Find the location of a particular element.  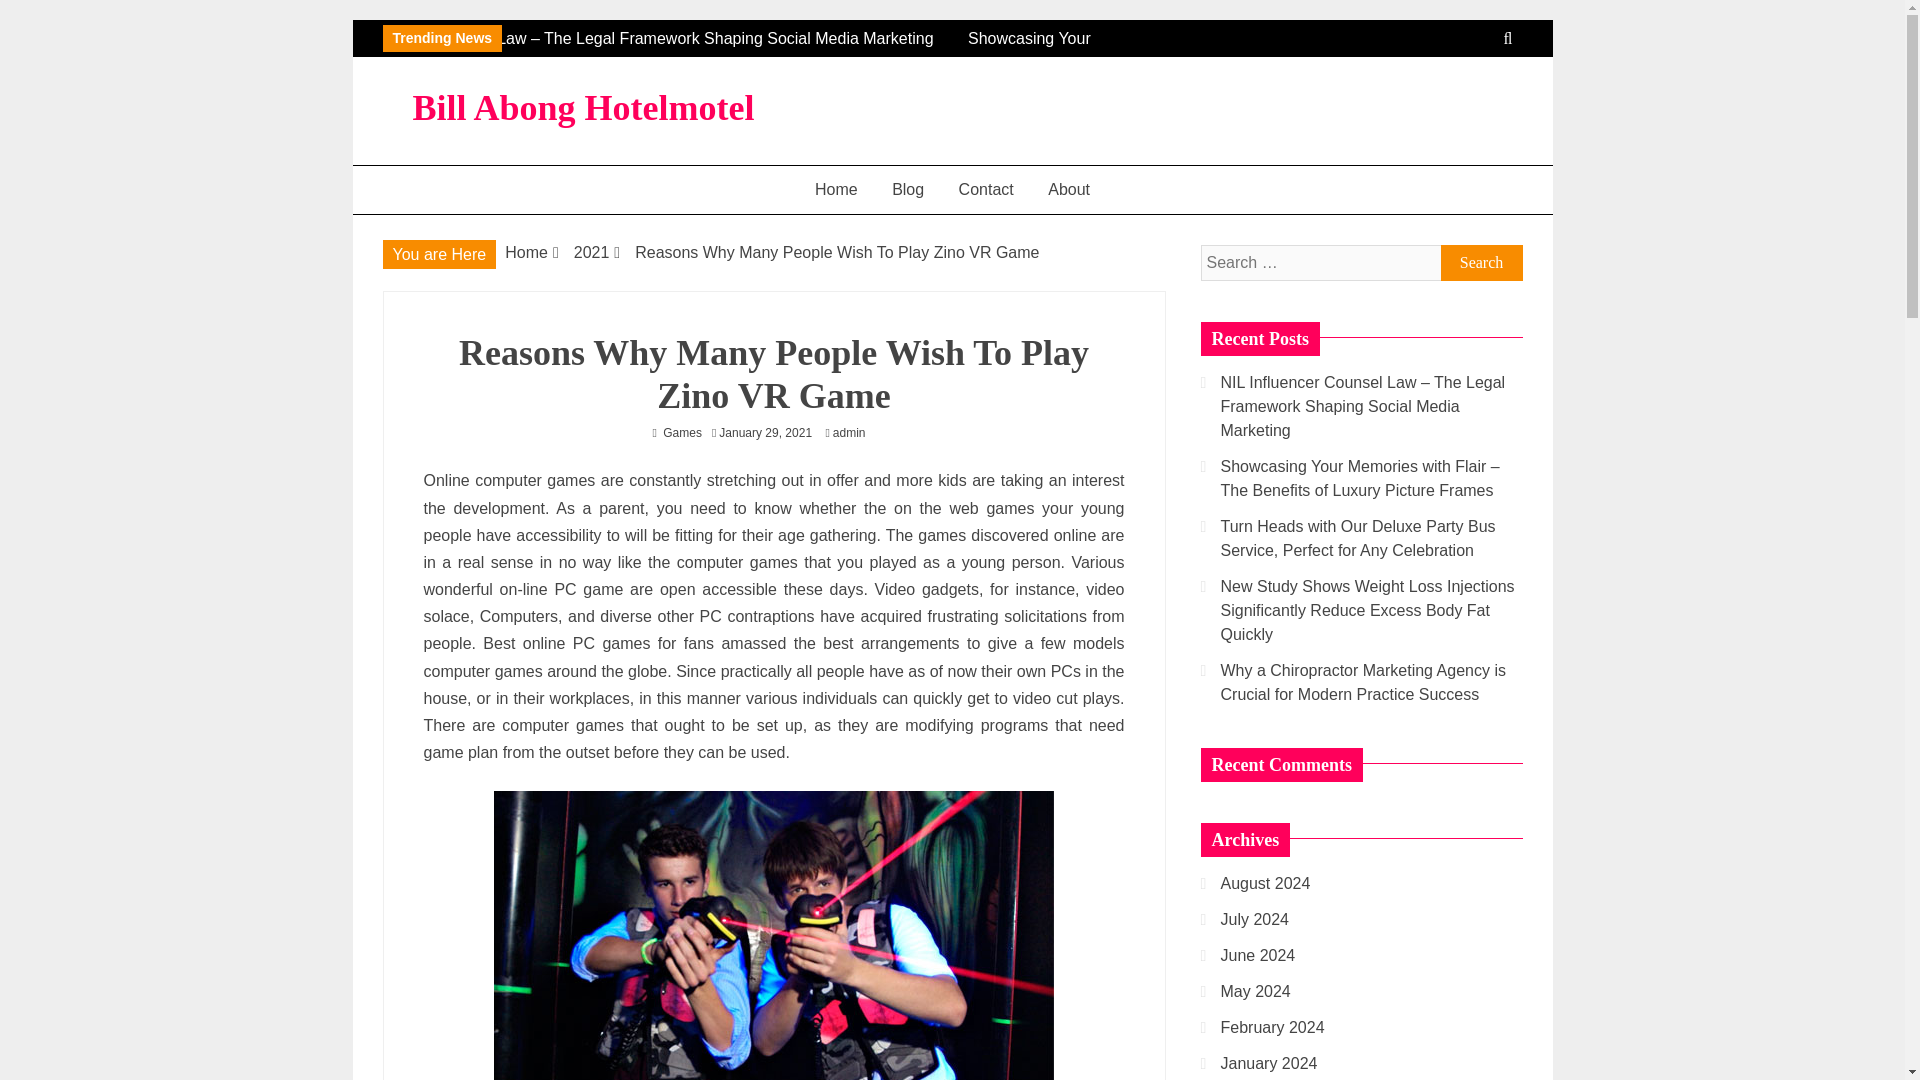

Bill Abong Hotelmotel is located at coordinates (583, 108).